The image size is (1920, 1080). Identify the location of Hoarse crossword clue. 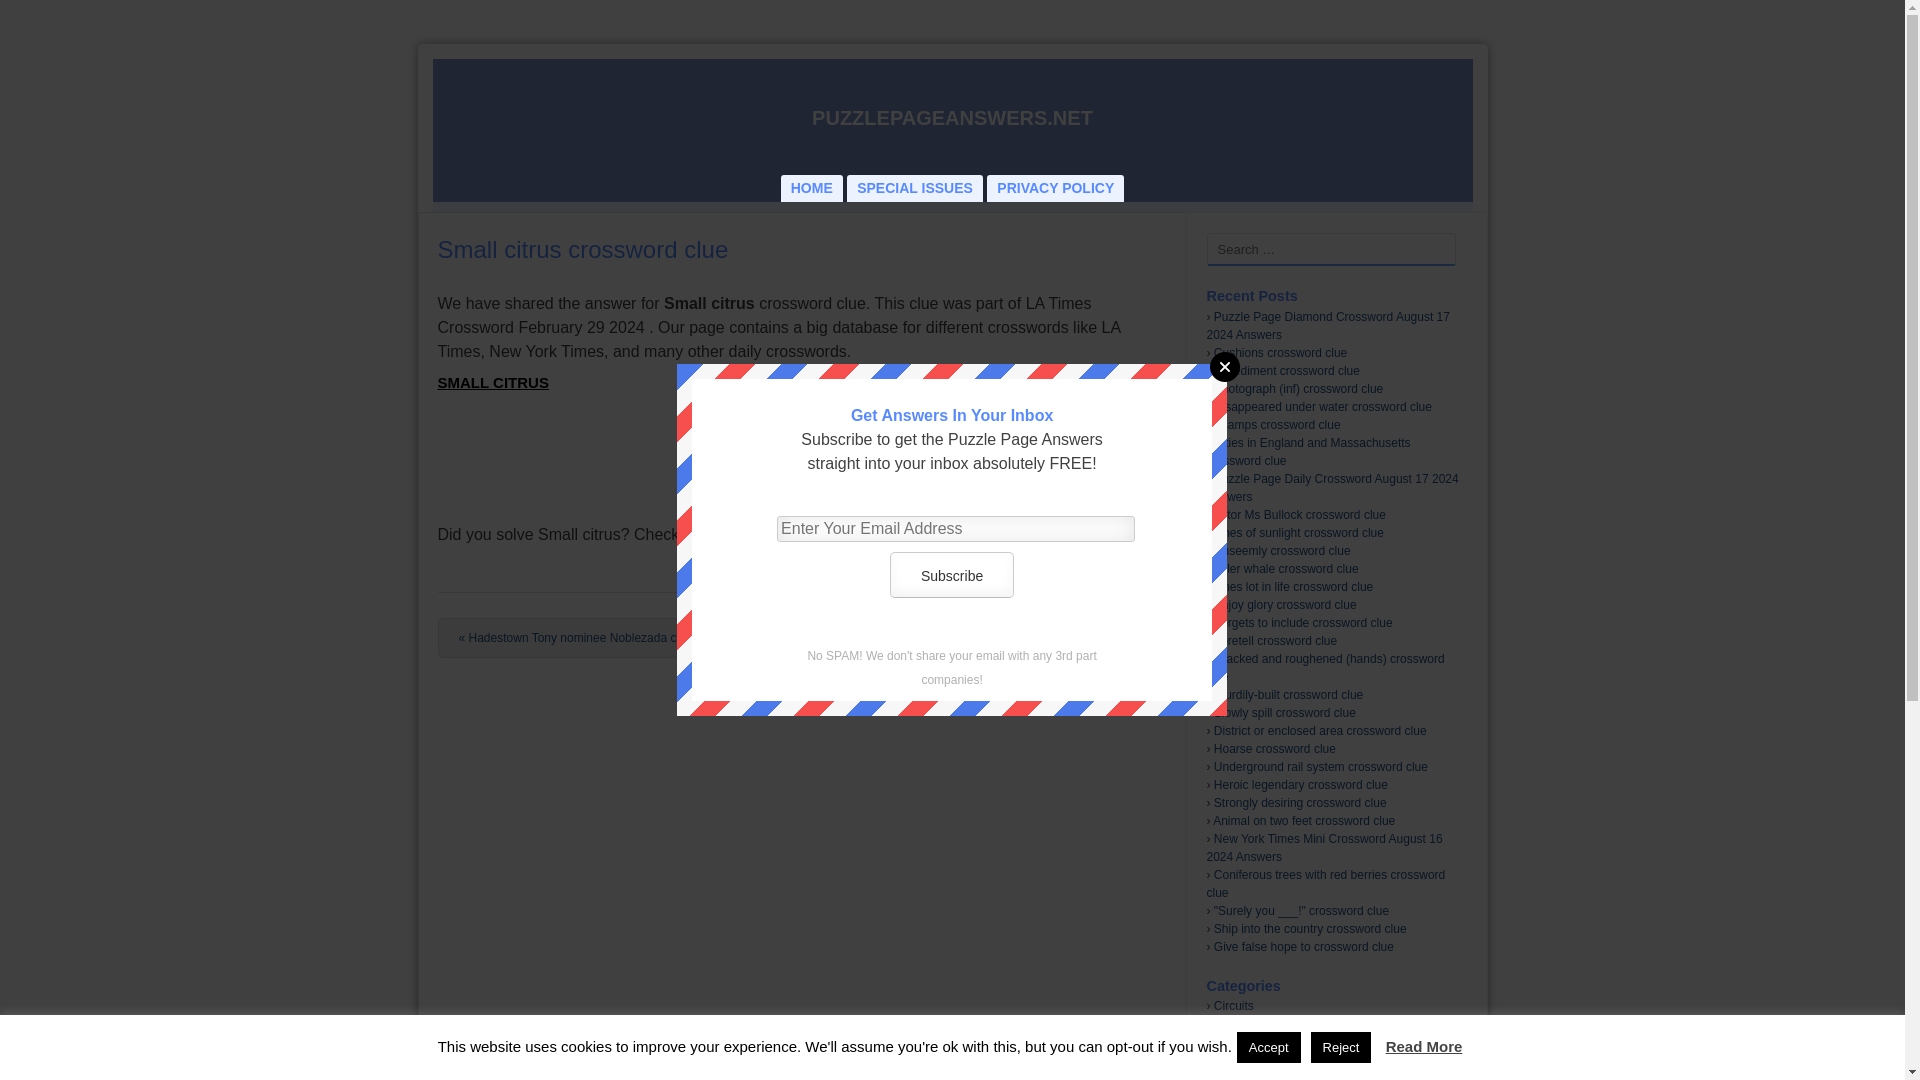
(1274, 748).